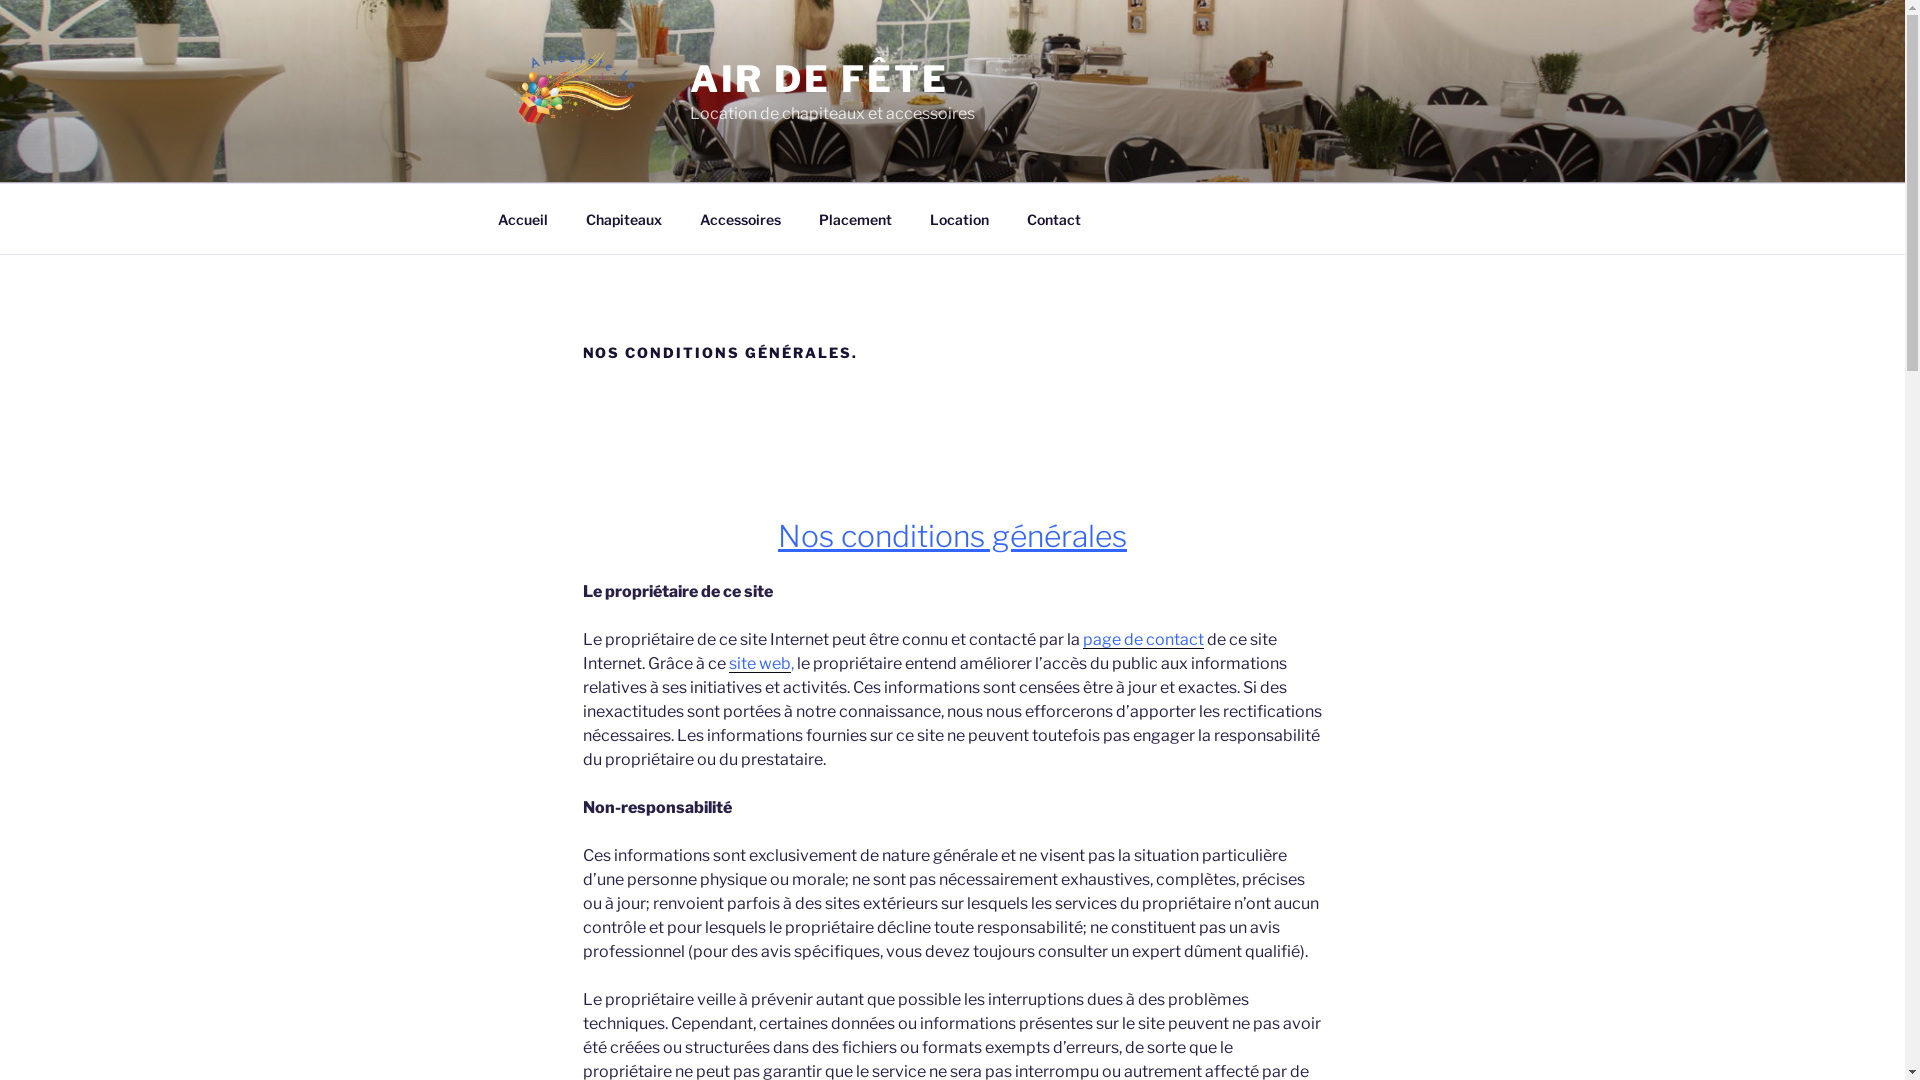 This screenshot has width=1920, height=1080. What do you see at coordinates (1054, 218) in the screenshot?
I see `Contact` at bounding box center [1054, 218].